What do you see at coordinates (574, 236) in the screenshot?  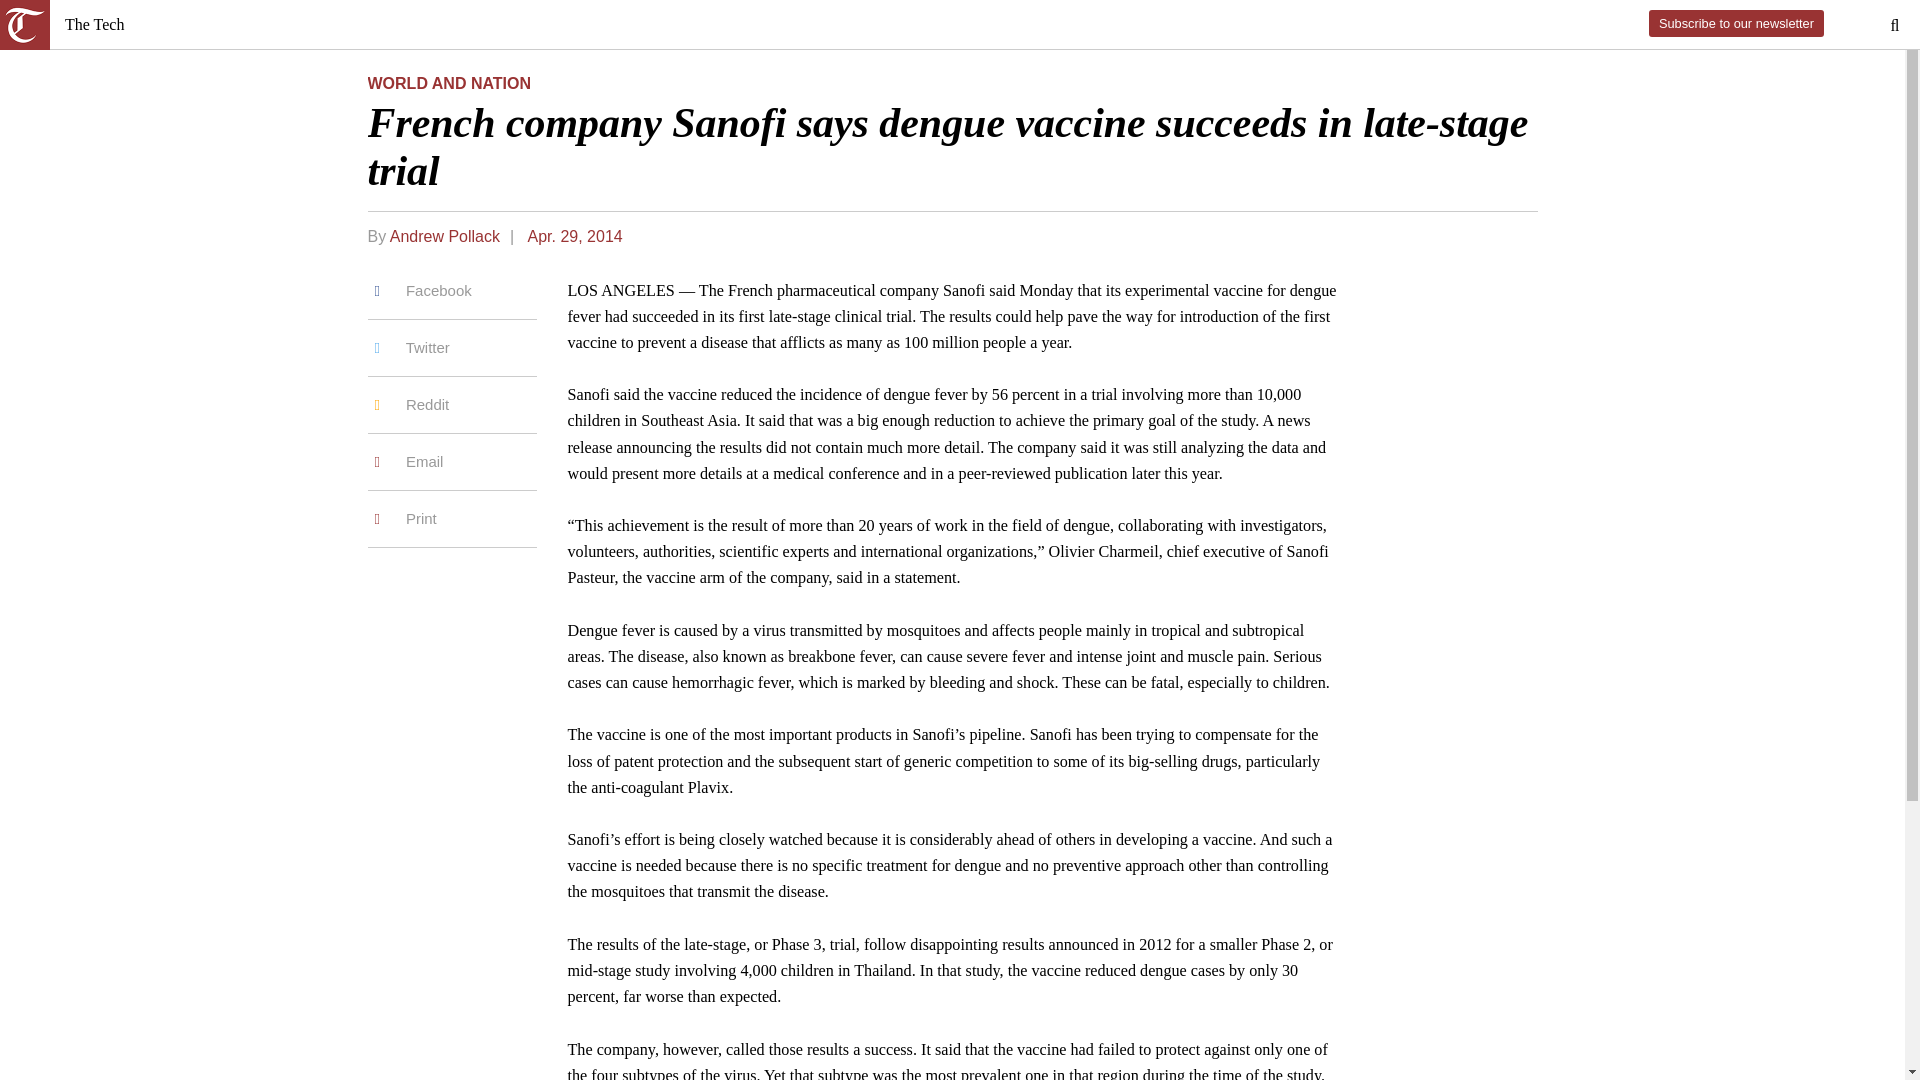 I see `Apr. 29, 2014` at bounding box center [574, 236].